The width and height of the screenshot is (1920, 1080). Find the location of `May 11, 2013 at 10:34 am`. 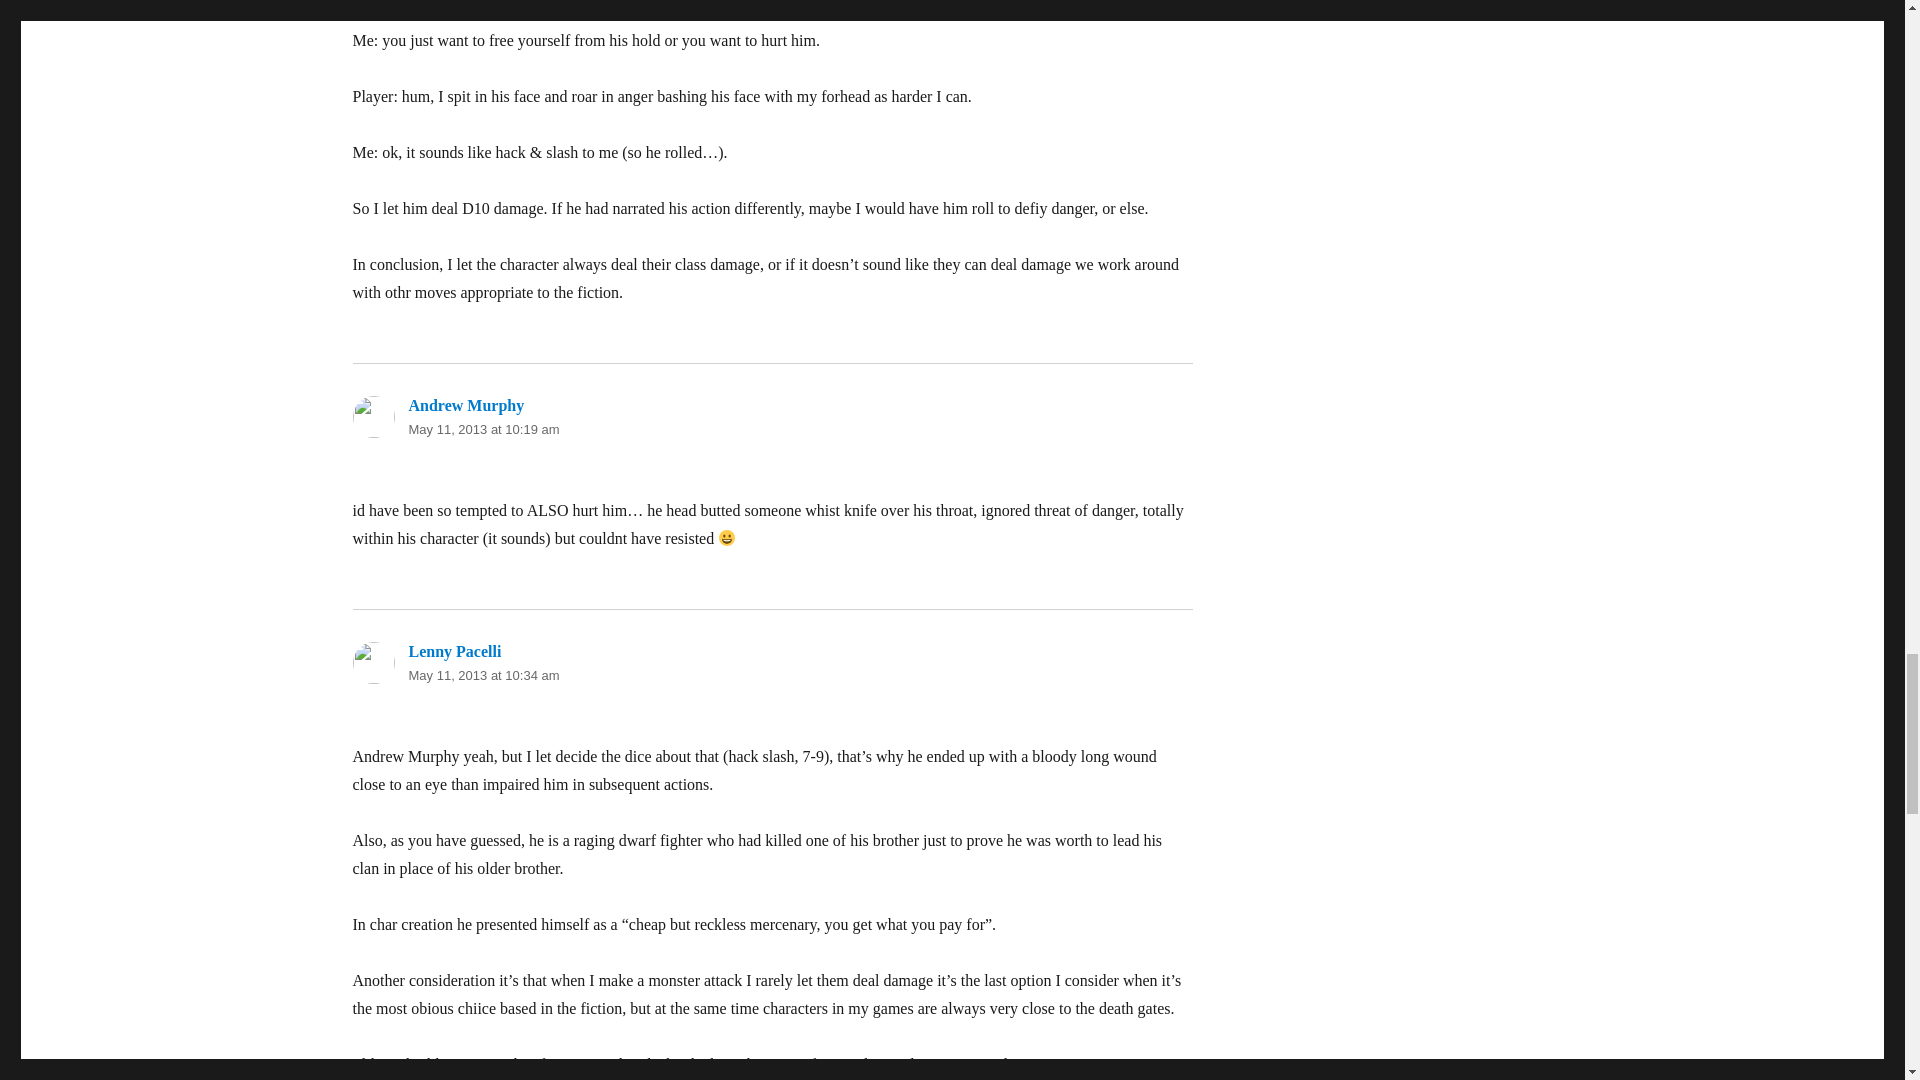

May 11, 2013 at 10:34 am is located at coordinates (482, 675).